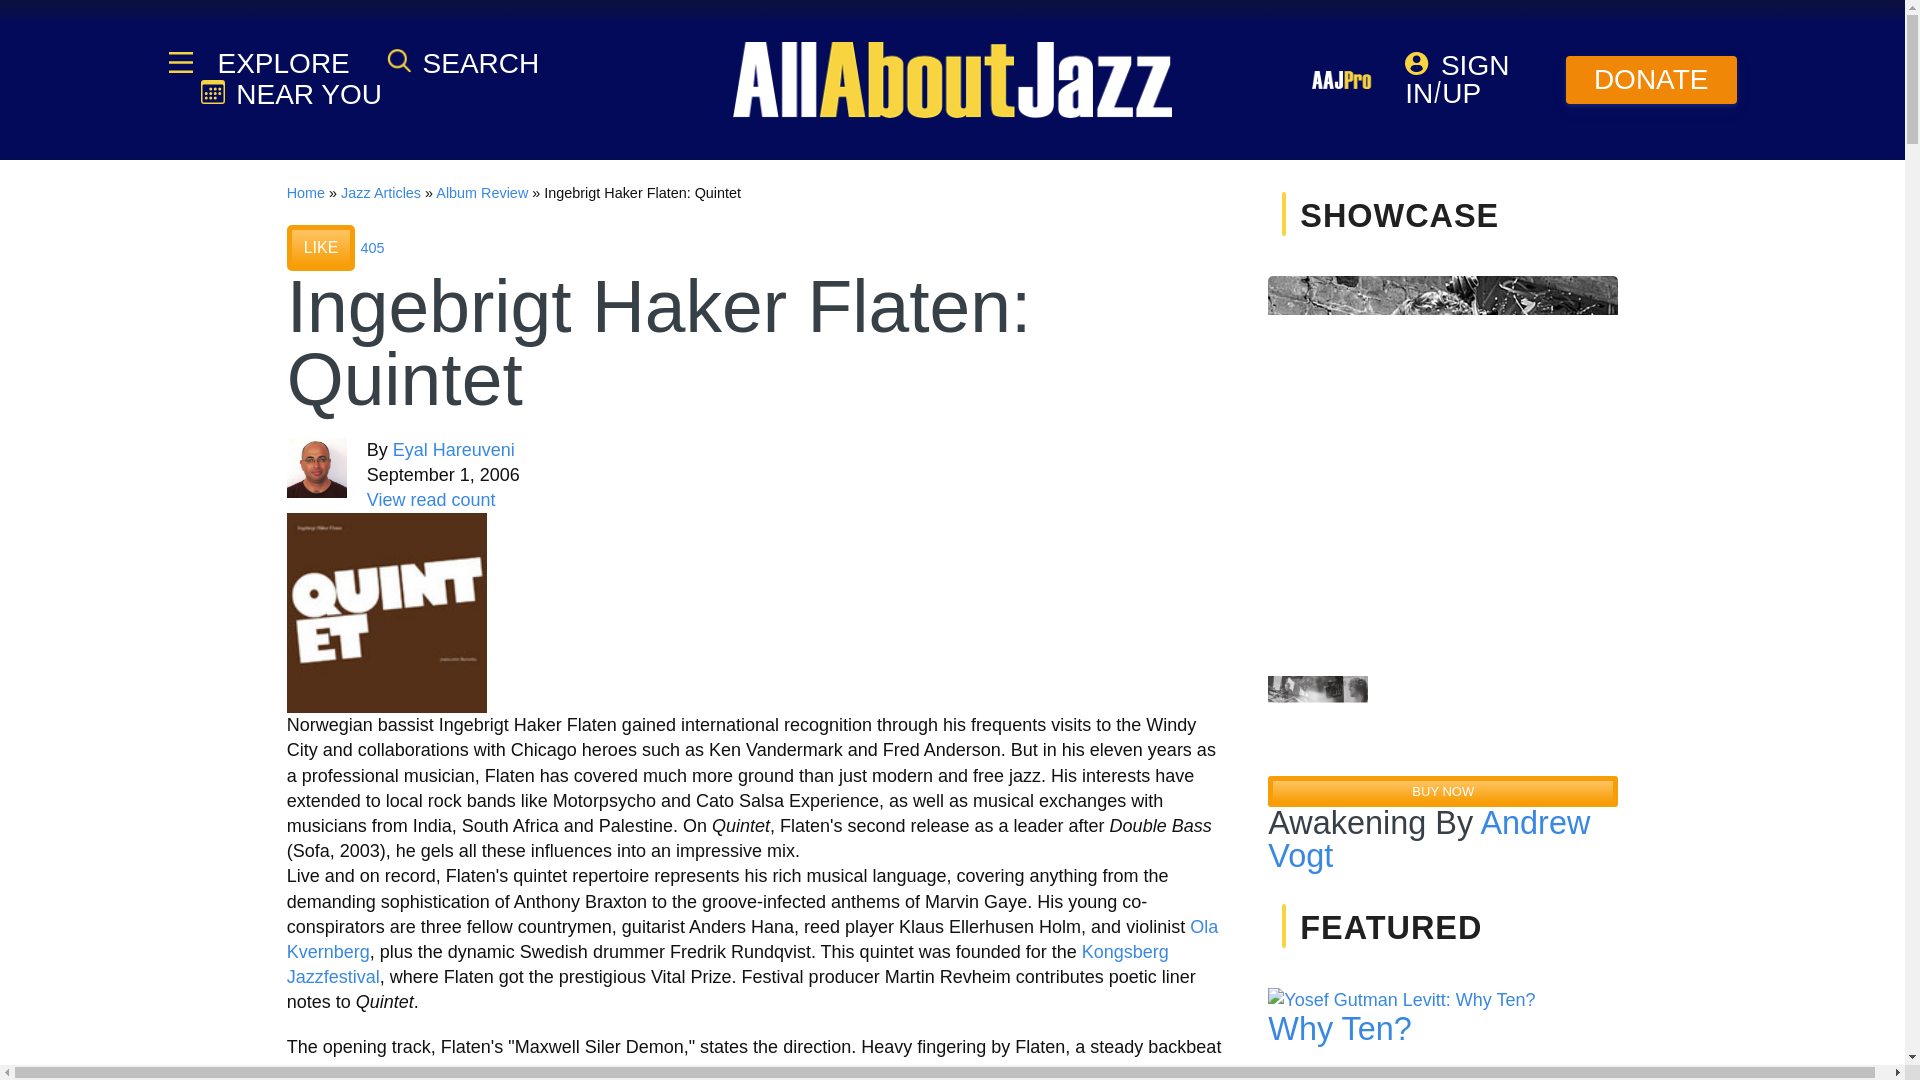 This screenshot has height=1080, width=1920. Describe the element at coordinates (372, 247) in the screenshot. I see `405` at that location.